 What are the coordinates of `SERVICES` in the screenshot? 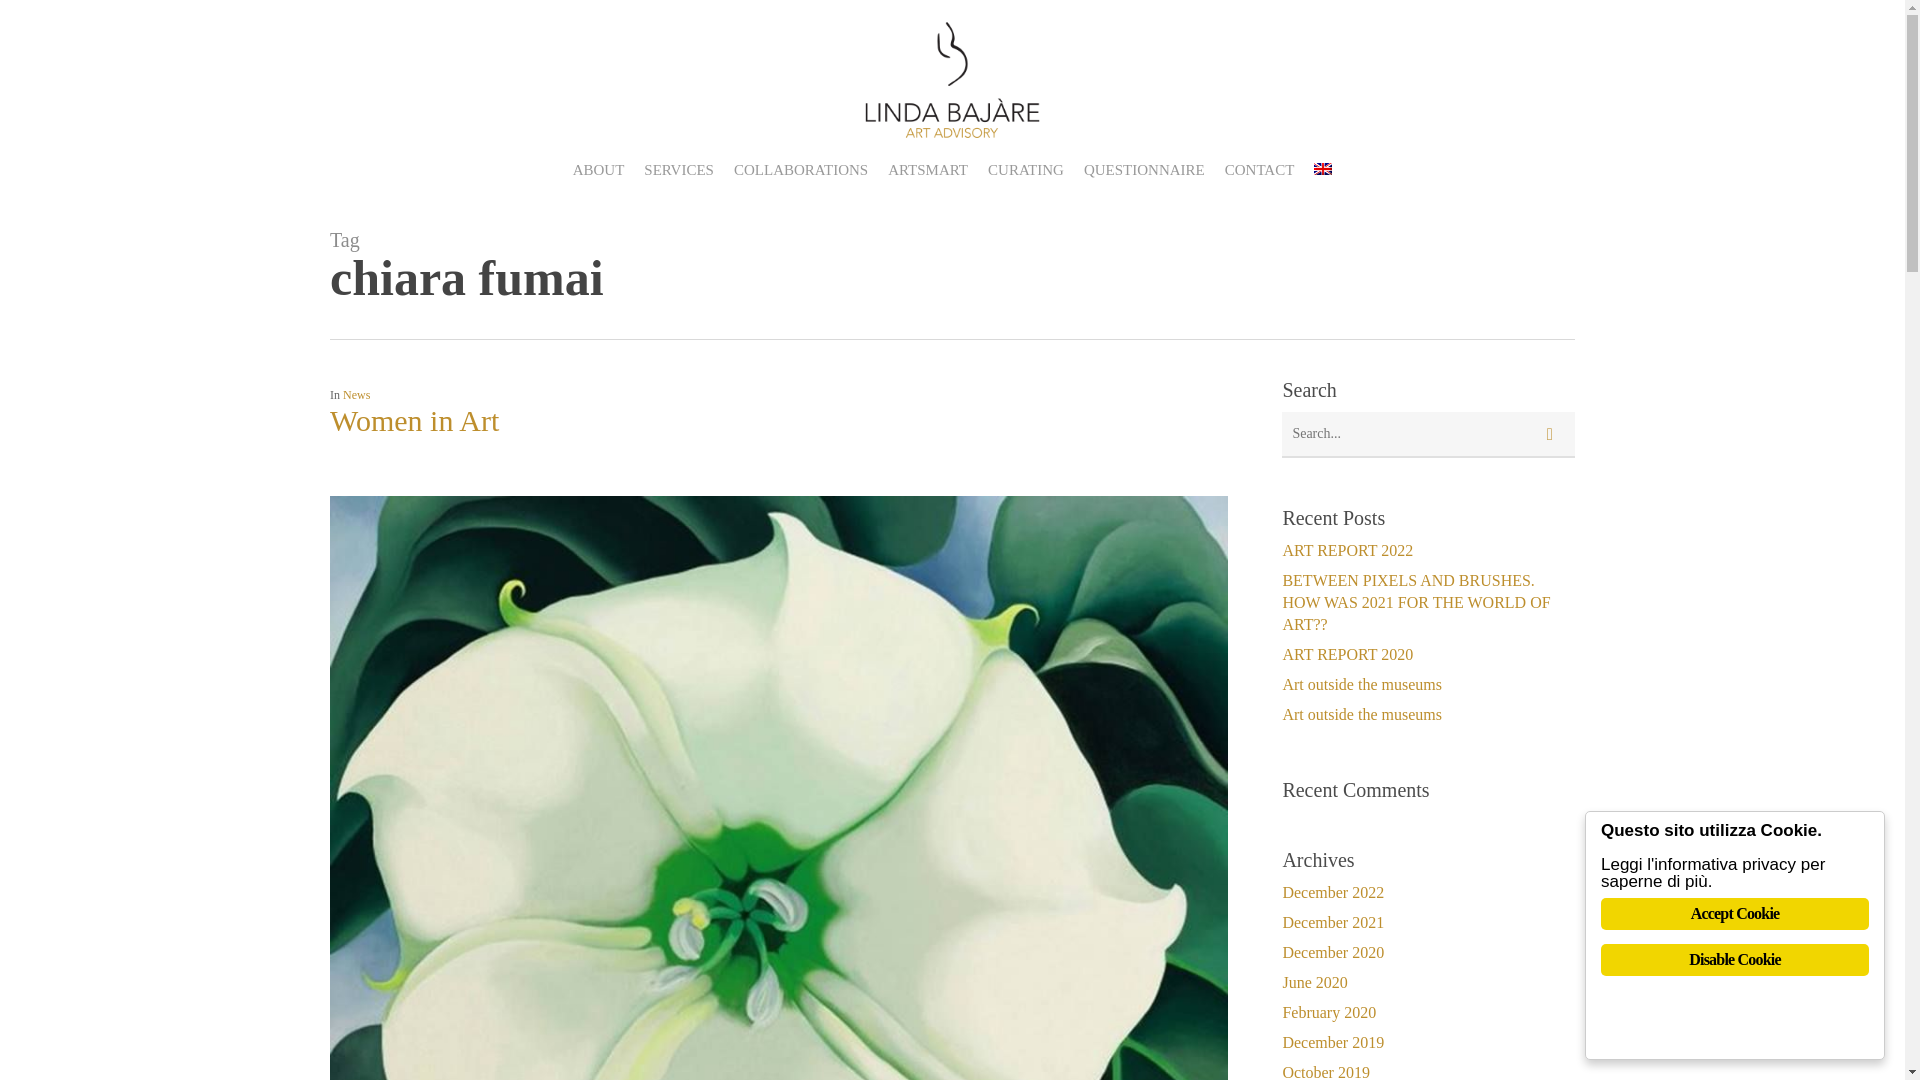 It's located at (678, 170).